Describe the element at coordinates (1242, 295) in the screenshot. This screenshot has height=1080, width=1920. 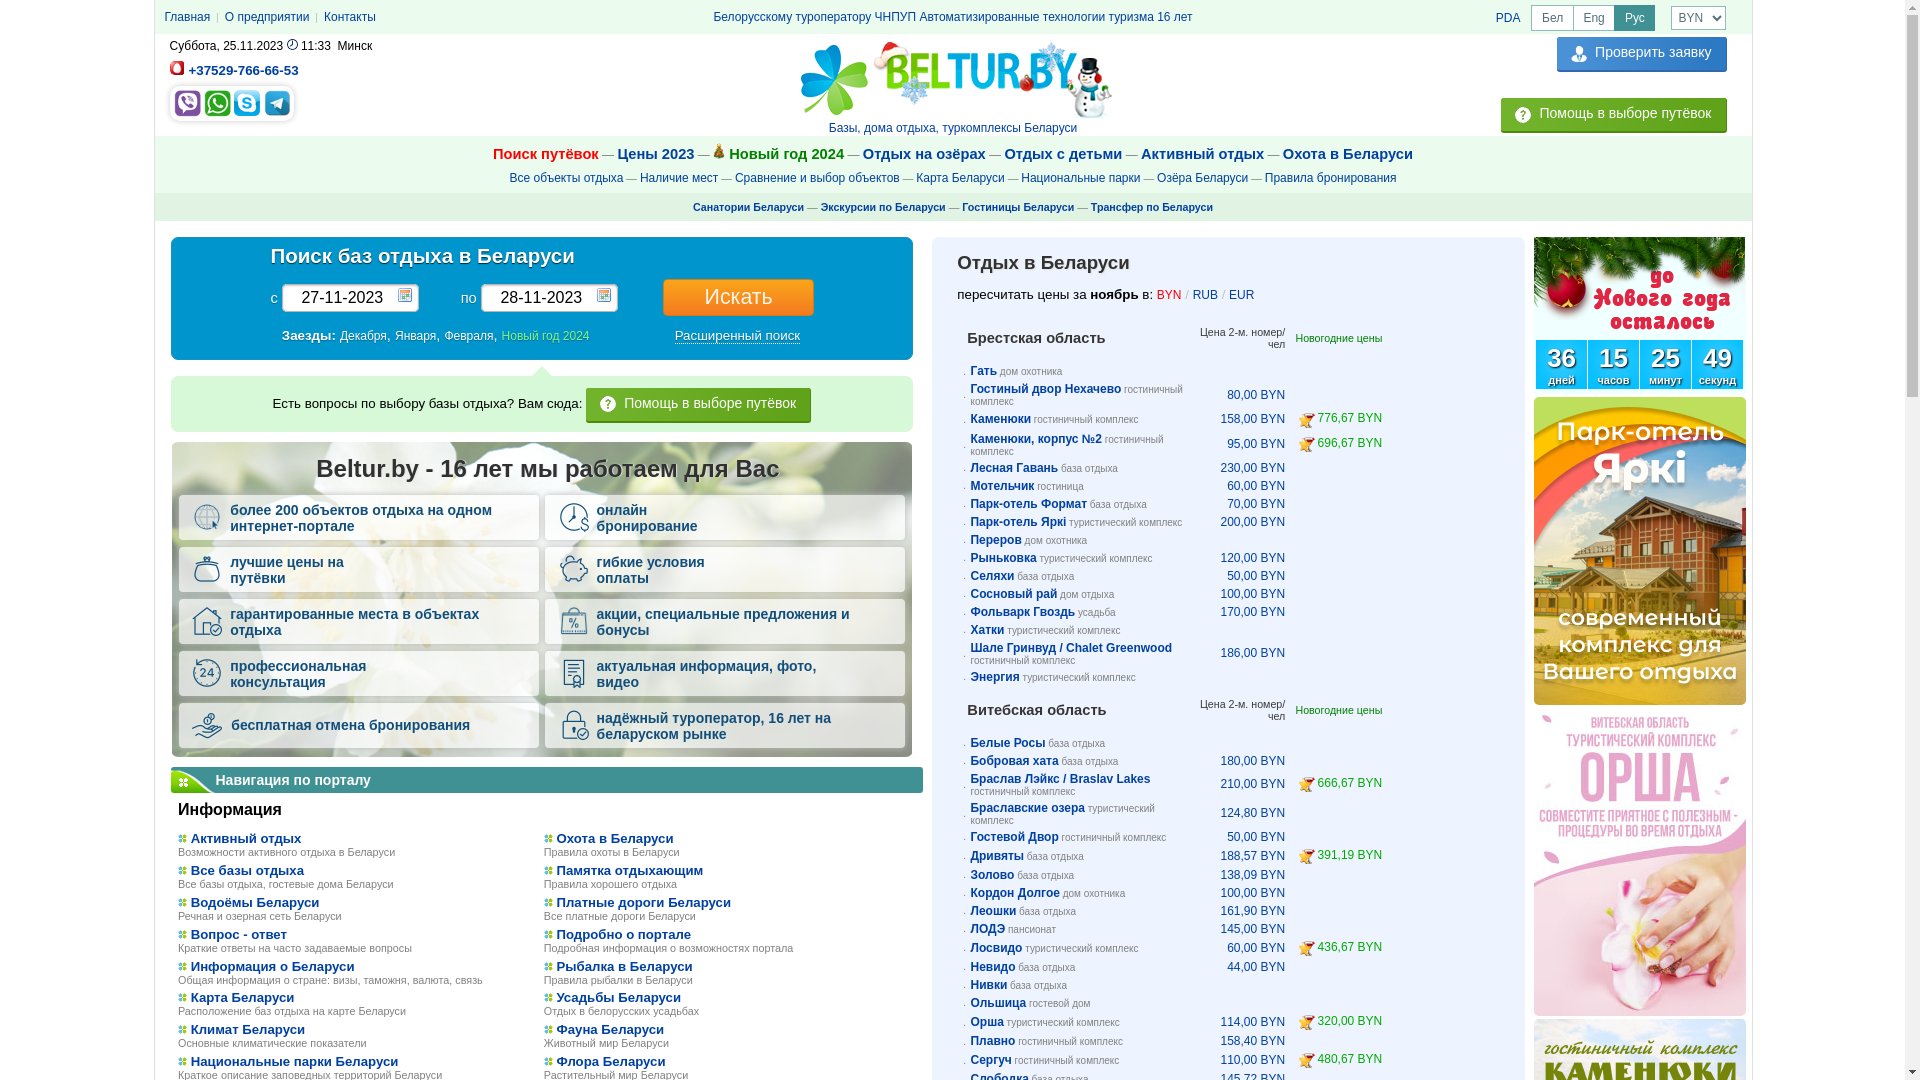
I see `EUR` at that location.